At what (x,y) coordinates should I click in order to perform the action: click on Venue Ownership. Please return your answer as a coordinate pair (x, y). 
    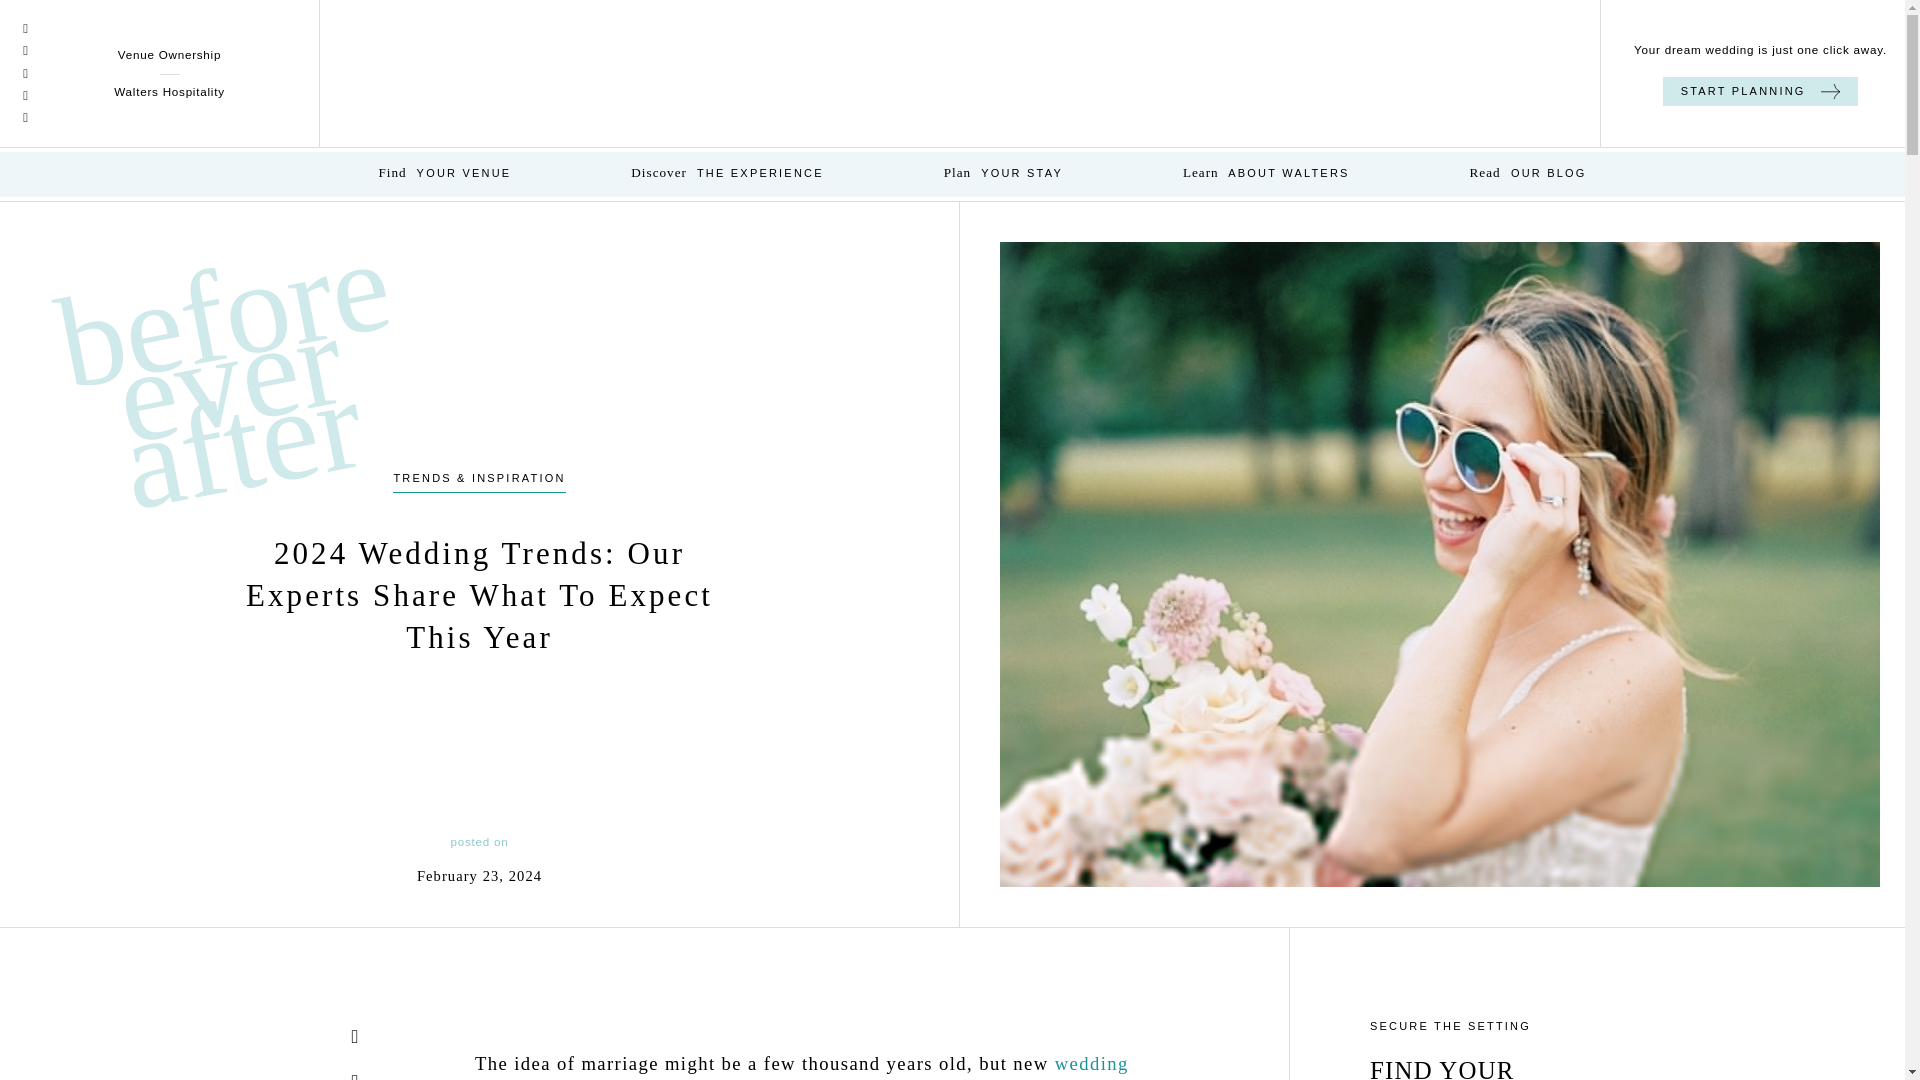
    Looking at the image, I should click on (168, 54).